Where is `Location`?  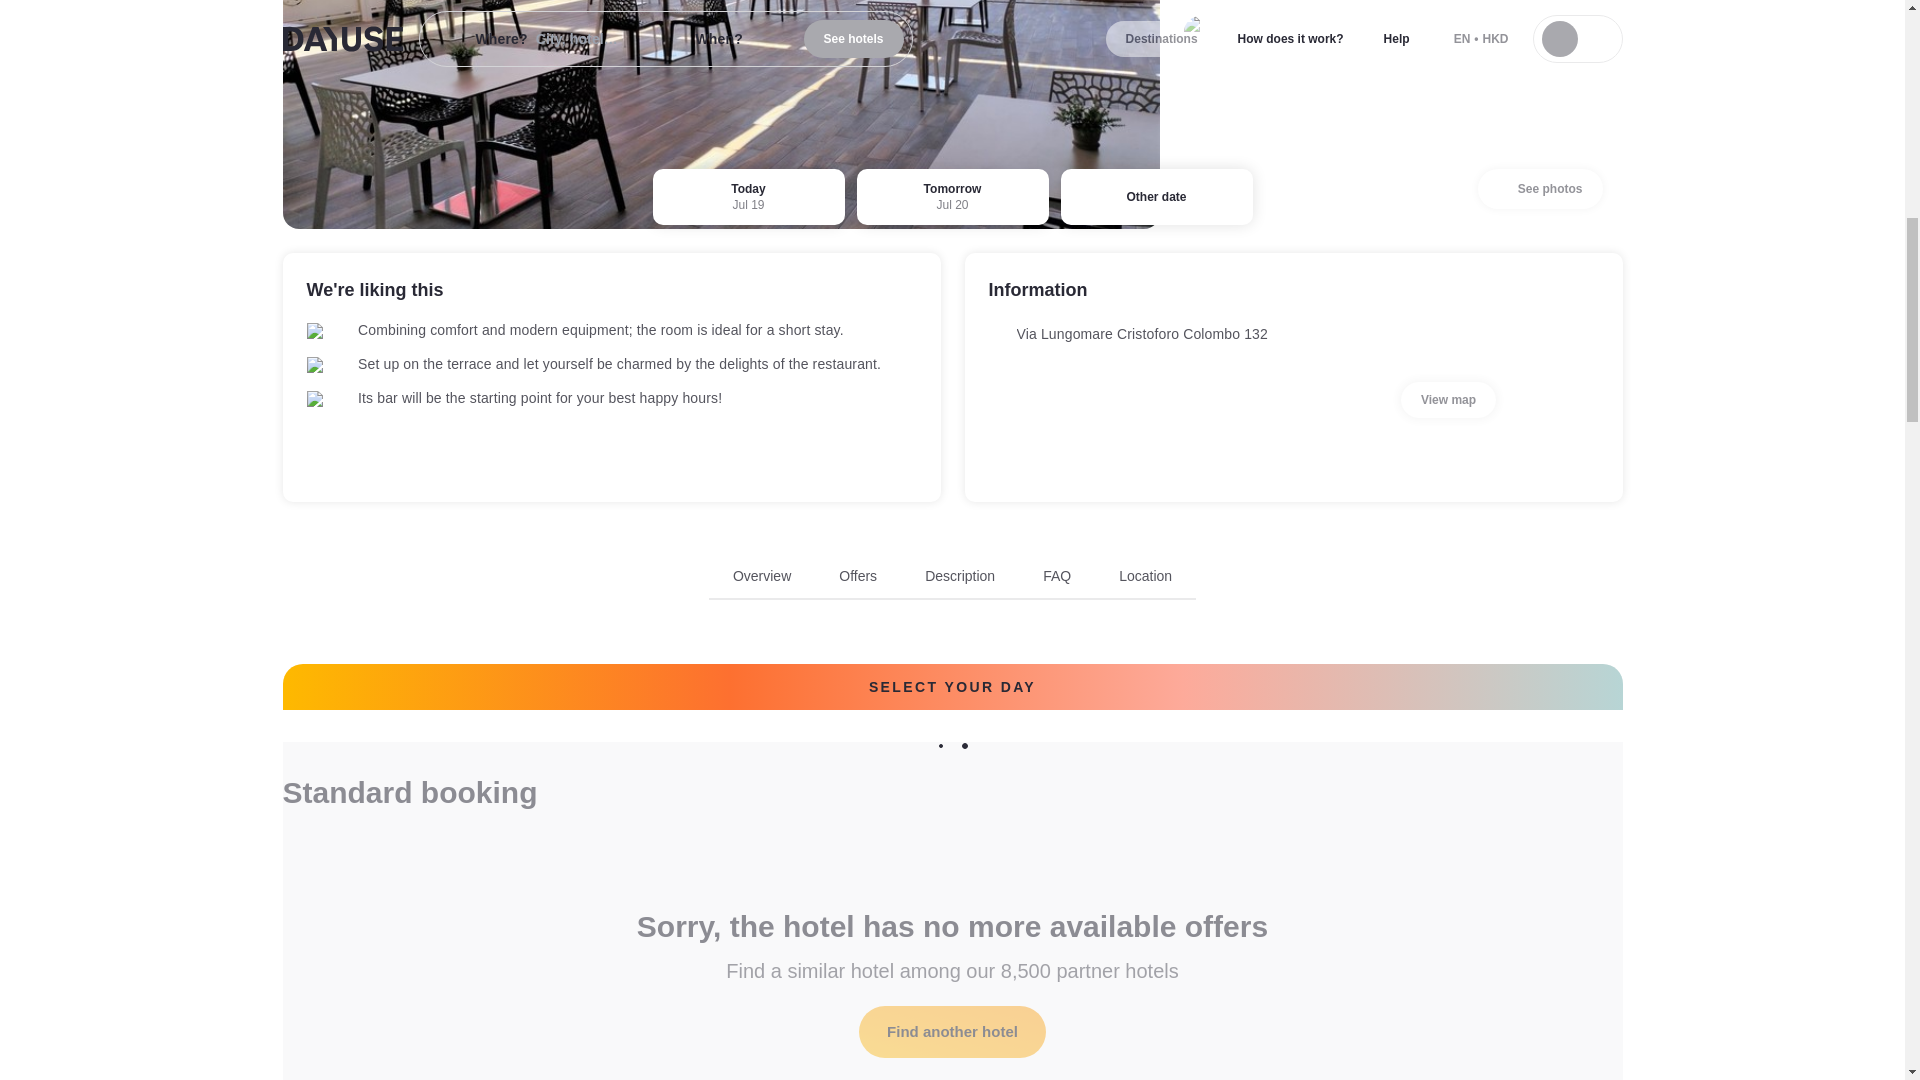
Location is located at coordinates (1145, 576).